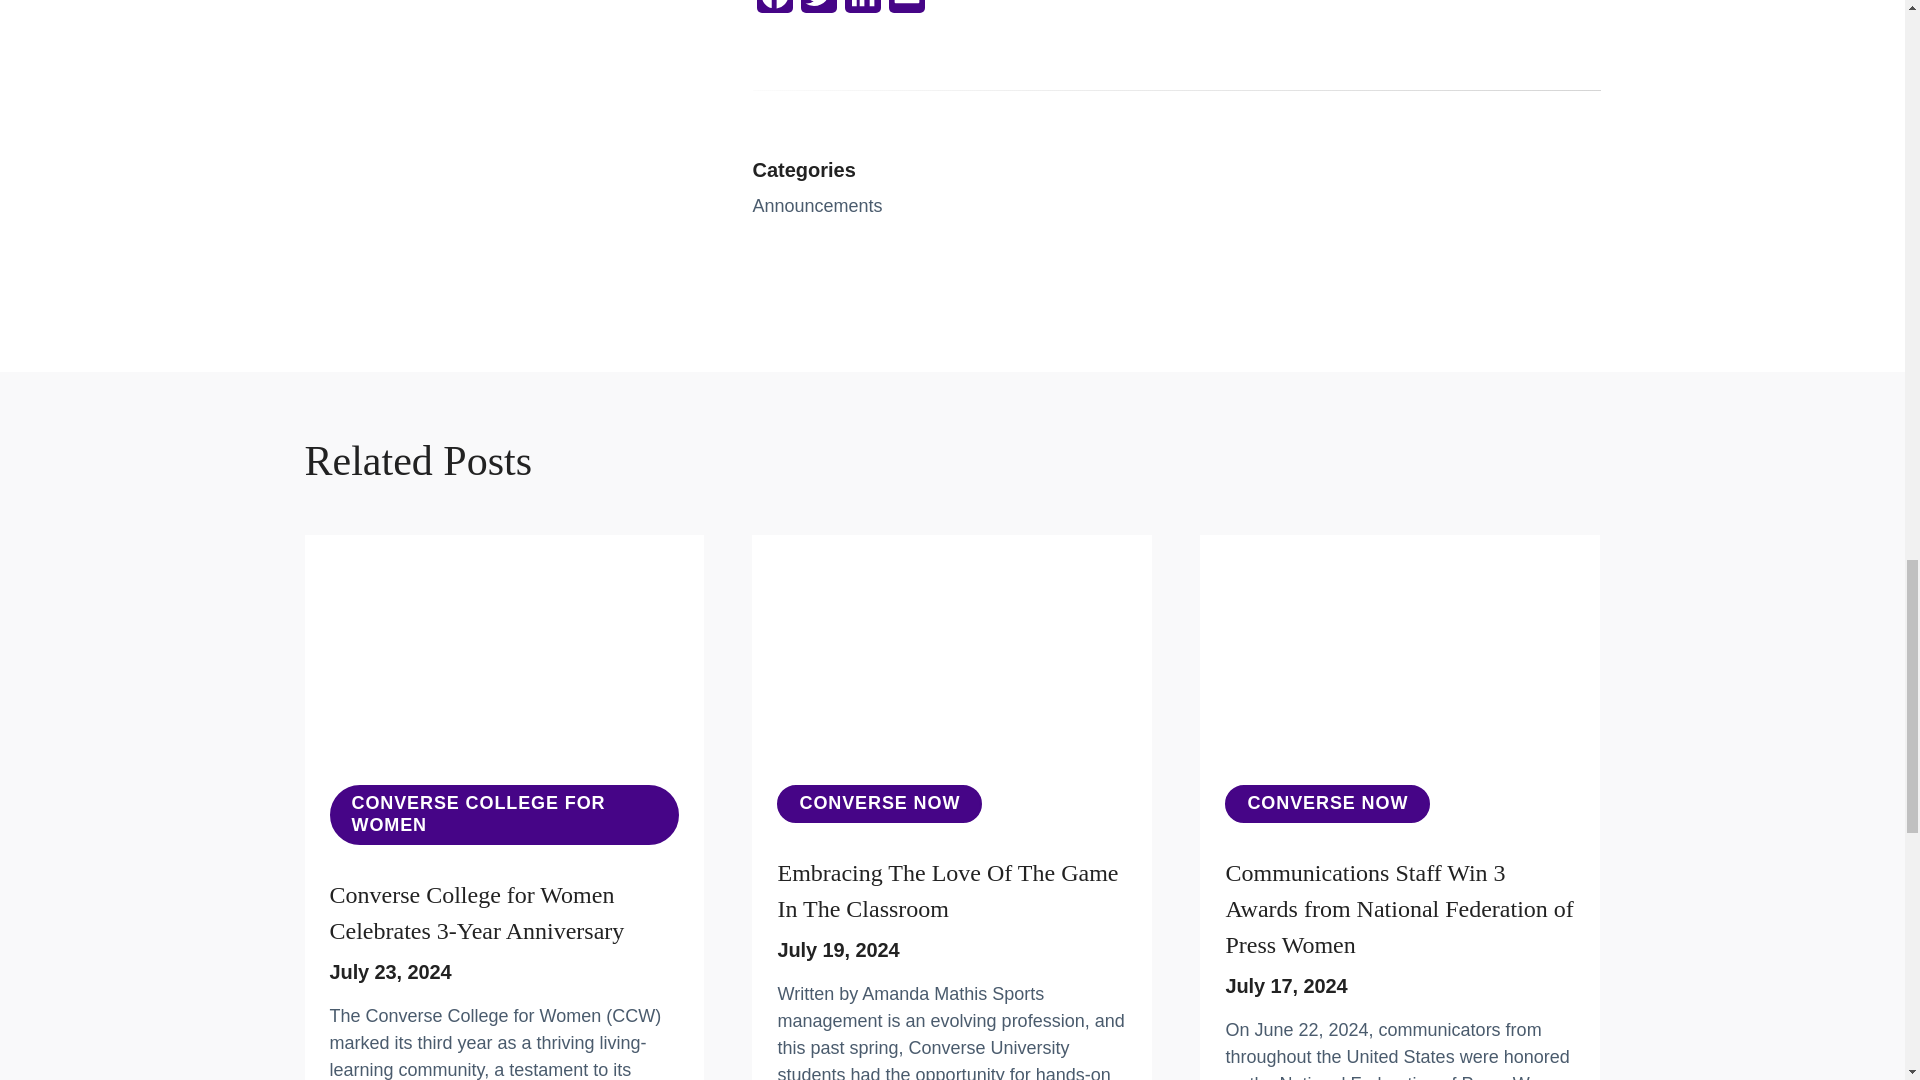 The height and width of the screenshot is (1080, 1920). What do you see at coordinates (774, 12) in the screenshot?
I see `Facebook` at bounding box center [774, 12].